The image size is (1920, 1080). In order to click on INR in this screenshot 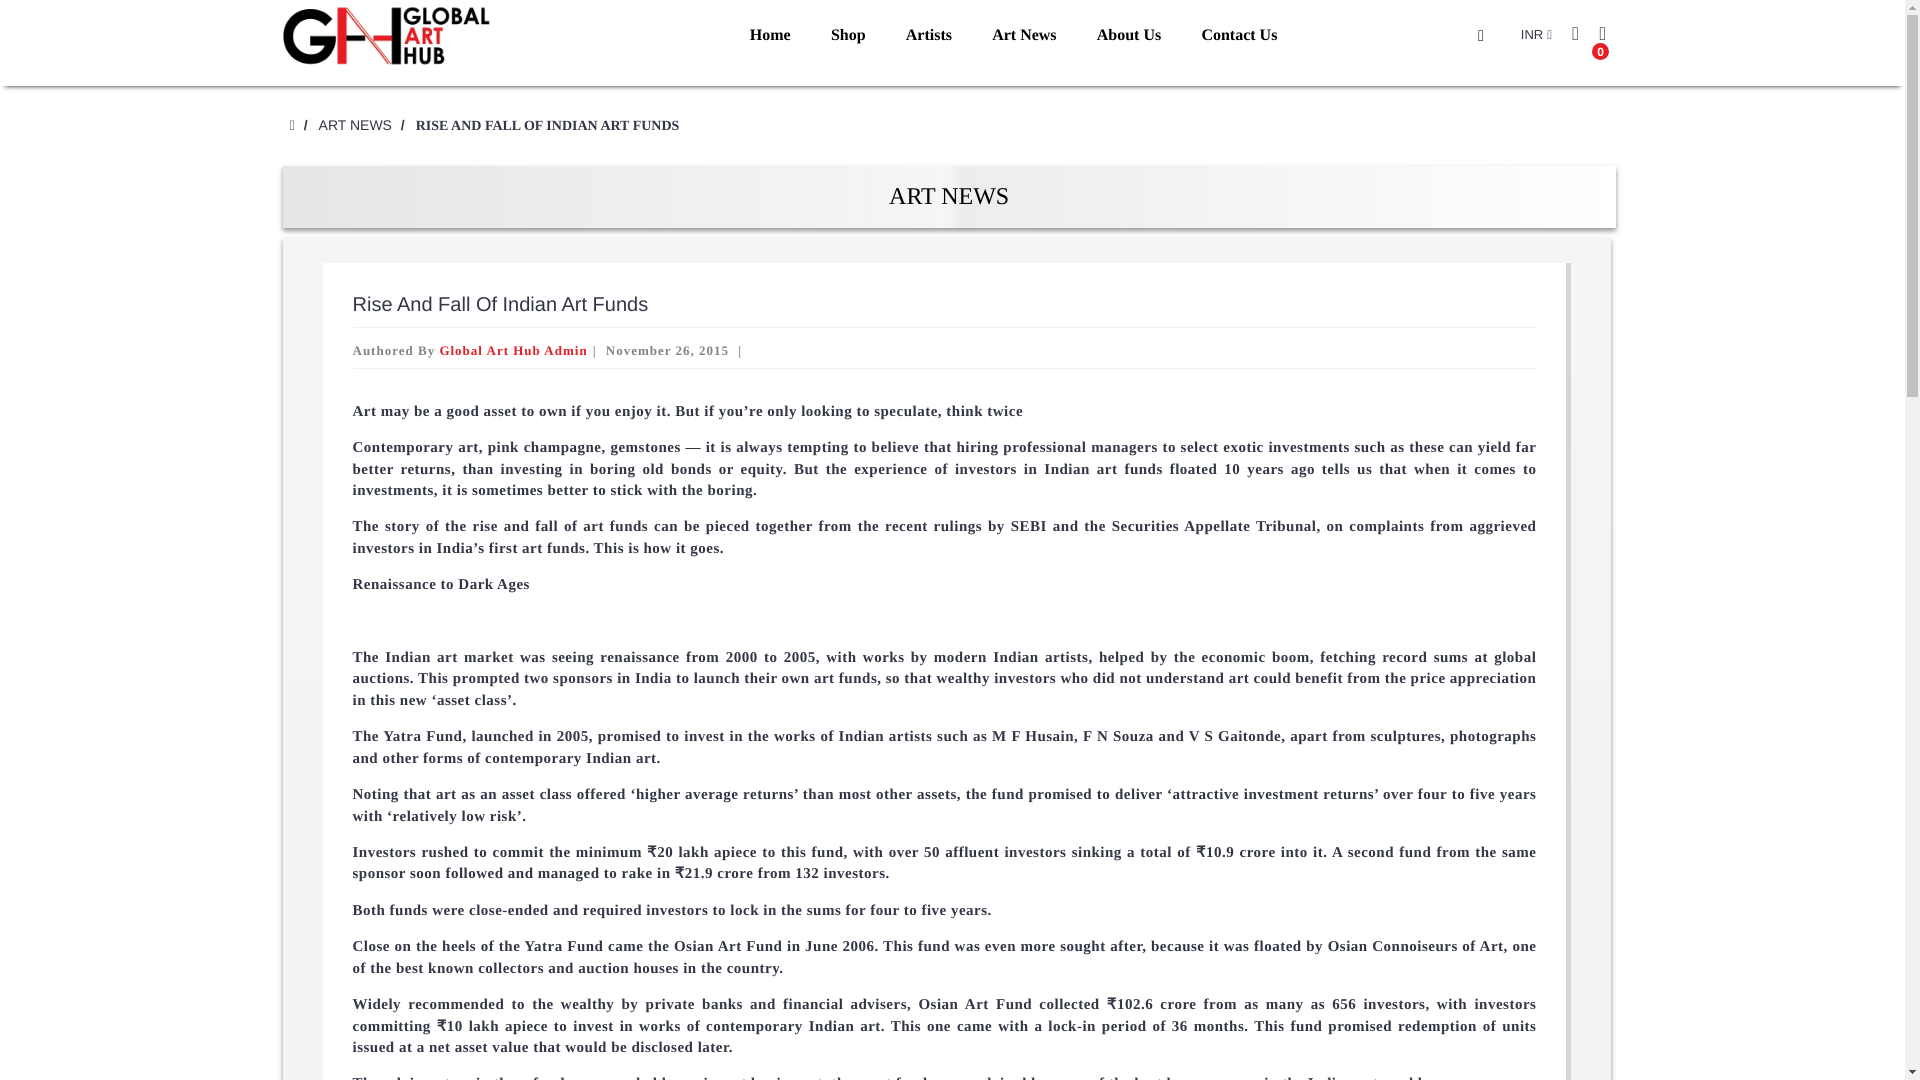, I will do `click(1536, 35)`.